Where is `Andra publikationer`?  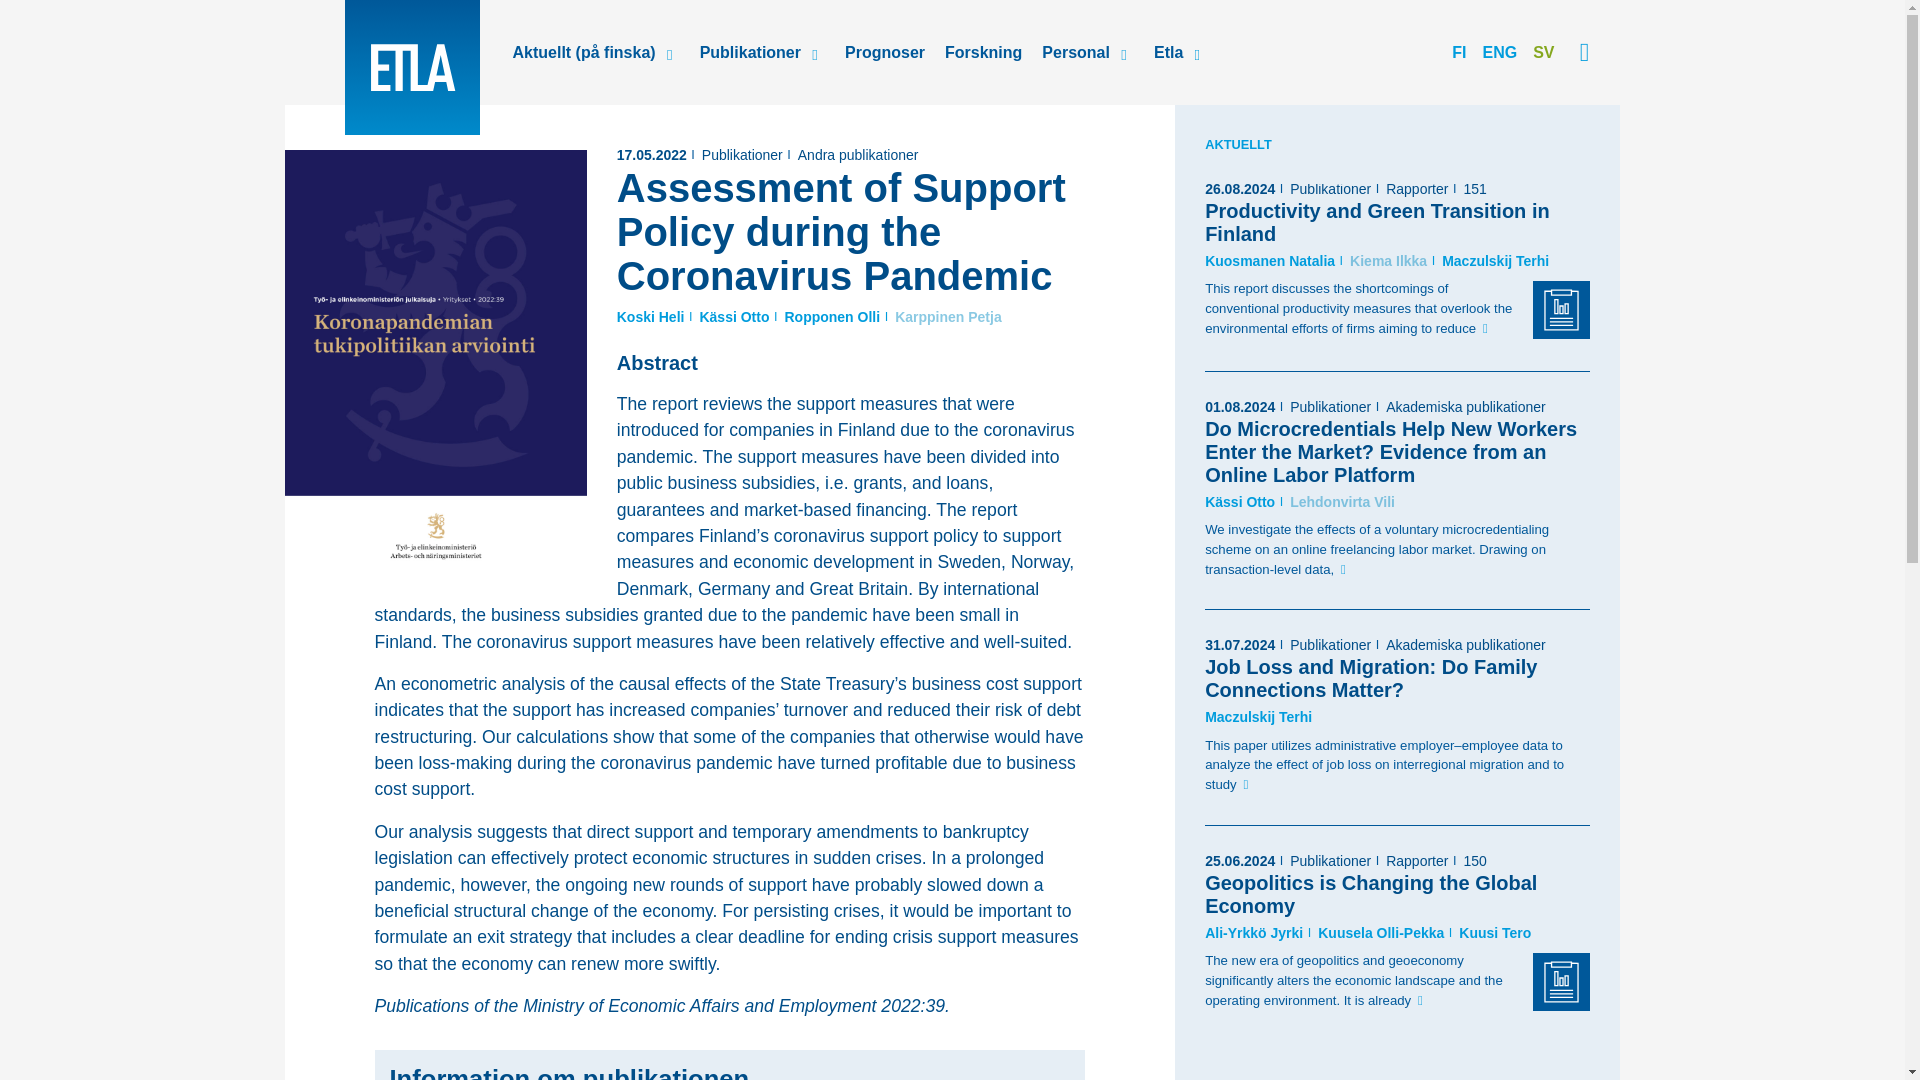 Andra publikationer is located at coordinates (858, 154).